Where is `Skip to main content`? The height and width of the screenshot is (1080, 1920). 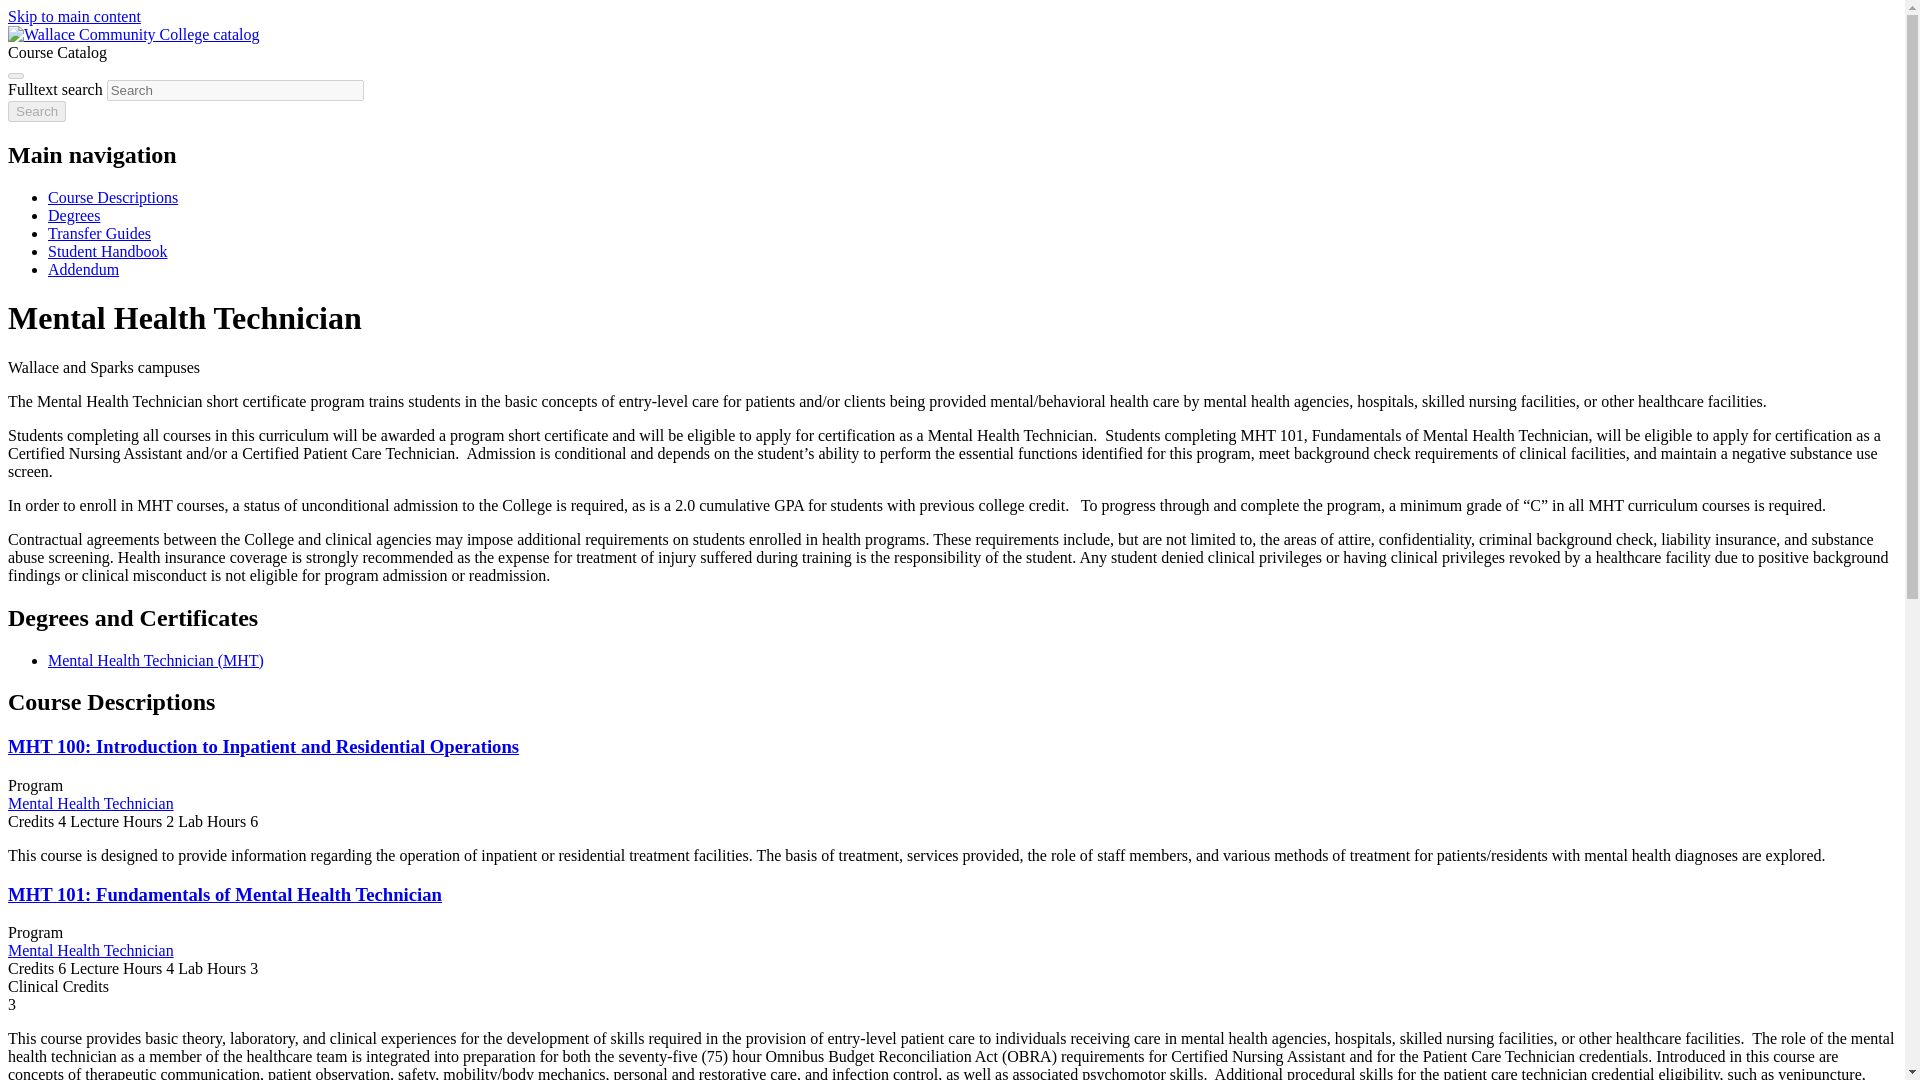 Skip to main content is located at coordinates (74, 16).